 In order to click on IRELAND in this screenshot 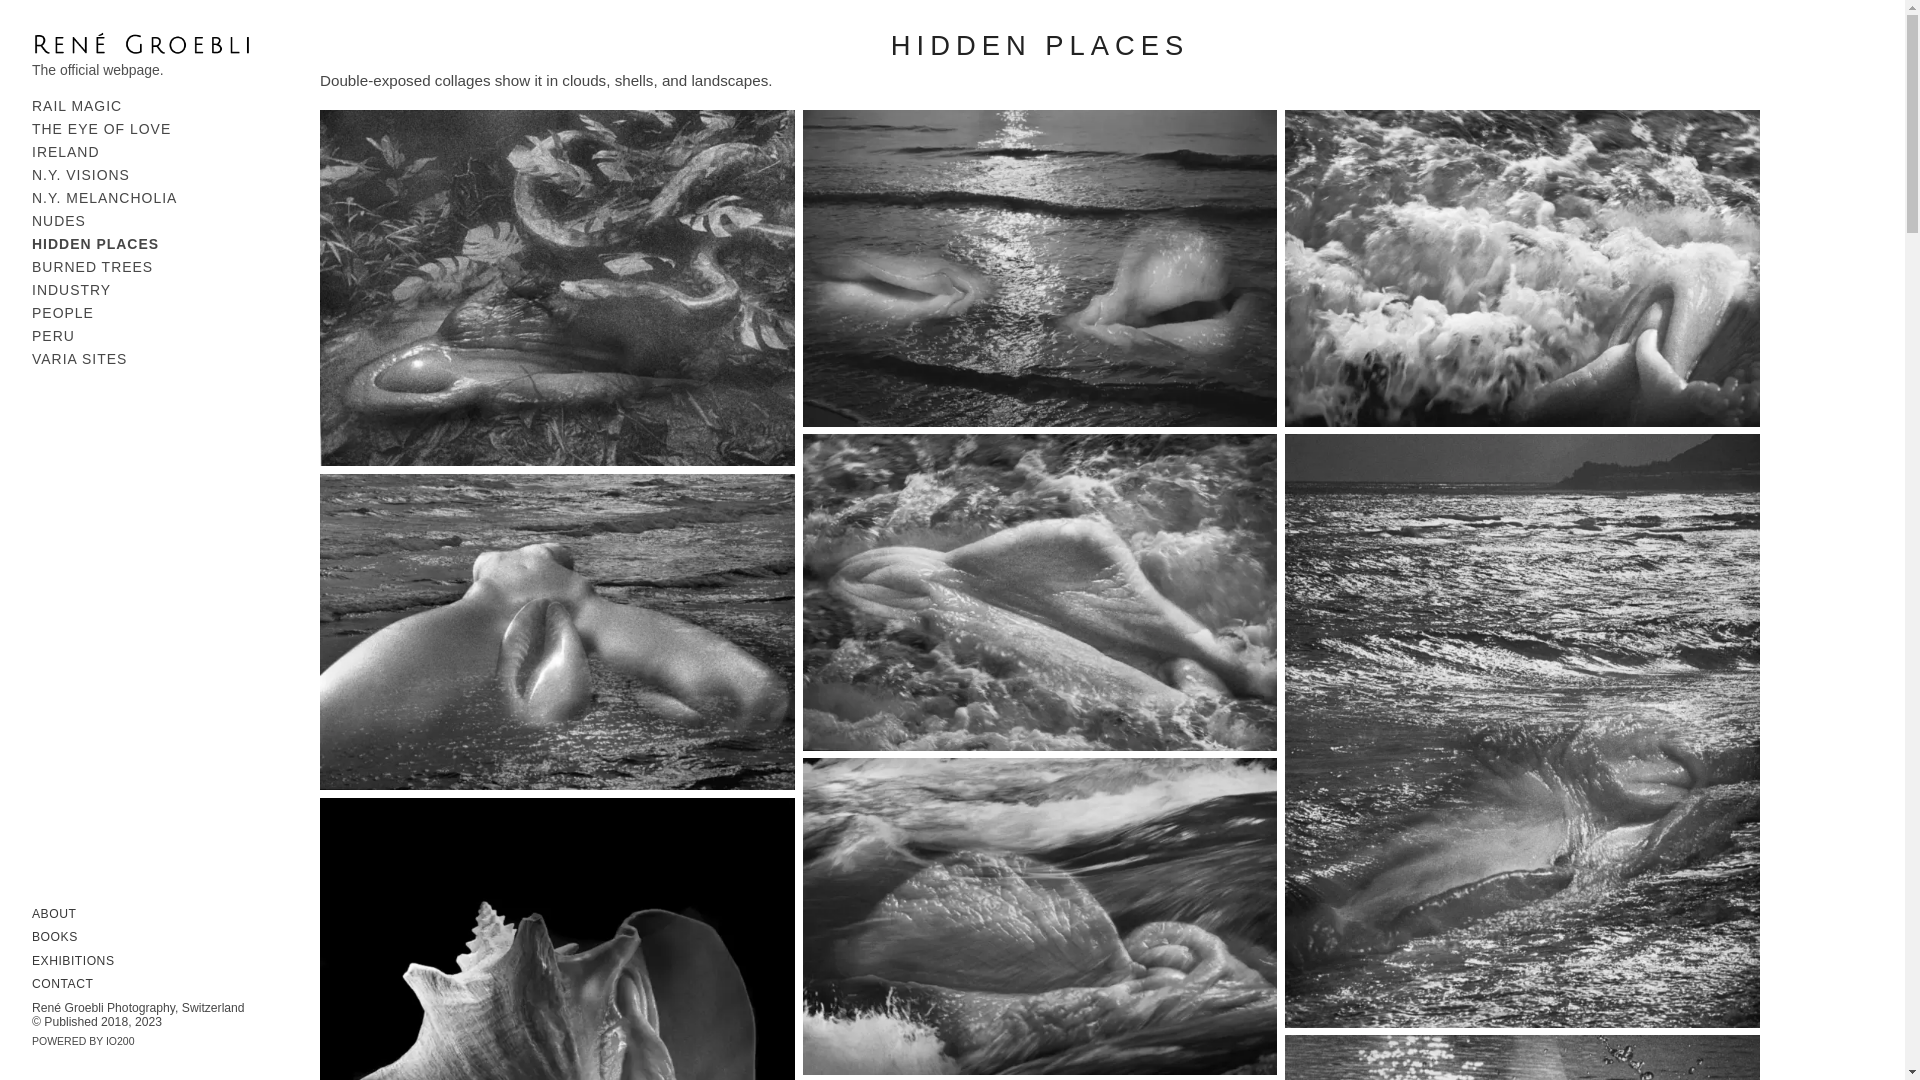, I will do `click(66, 151)`.